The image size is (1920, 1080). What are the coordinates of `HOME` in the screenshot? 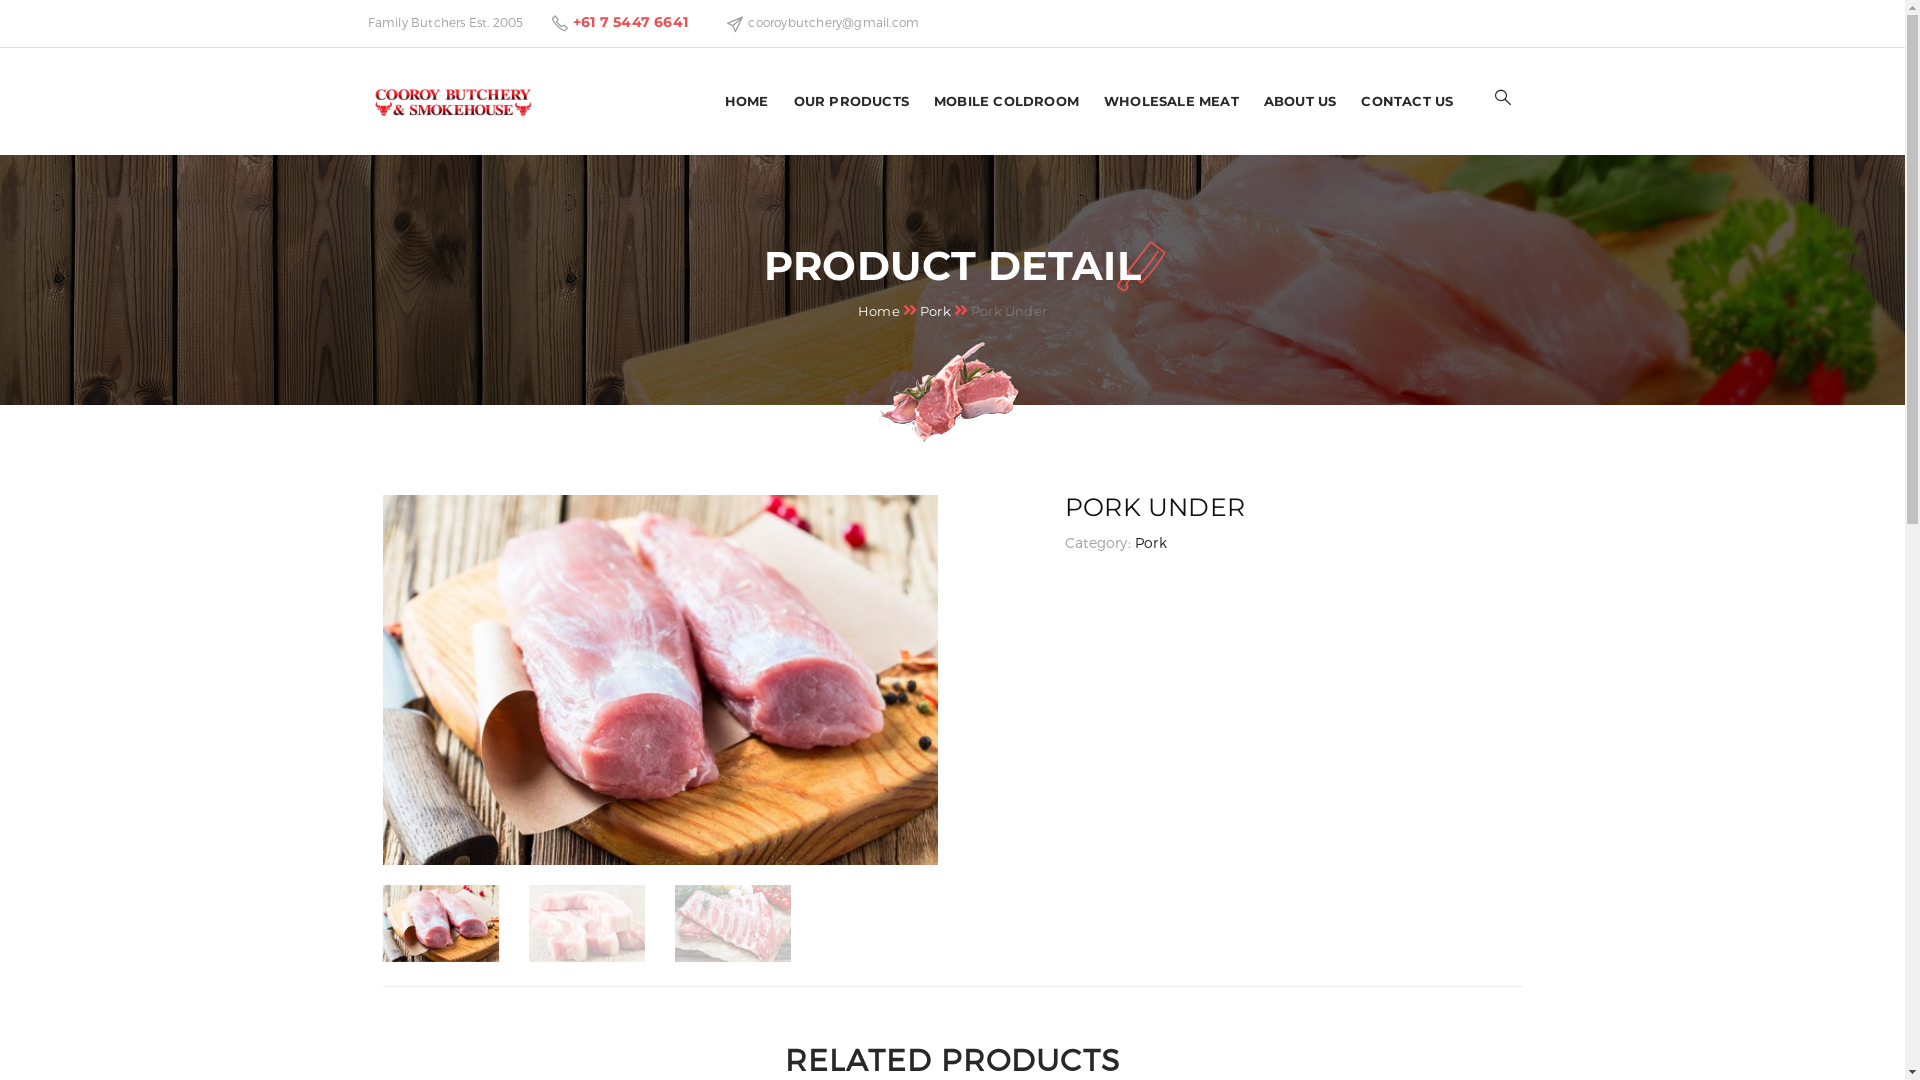 It's located at (747, 102).